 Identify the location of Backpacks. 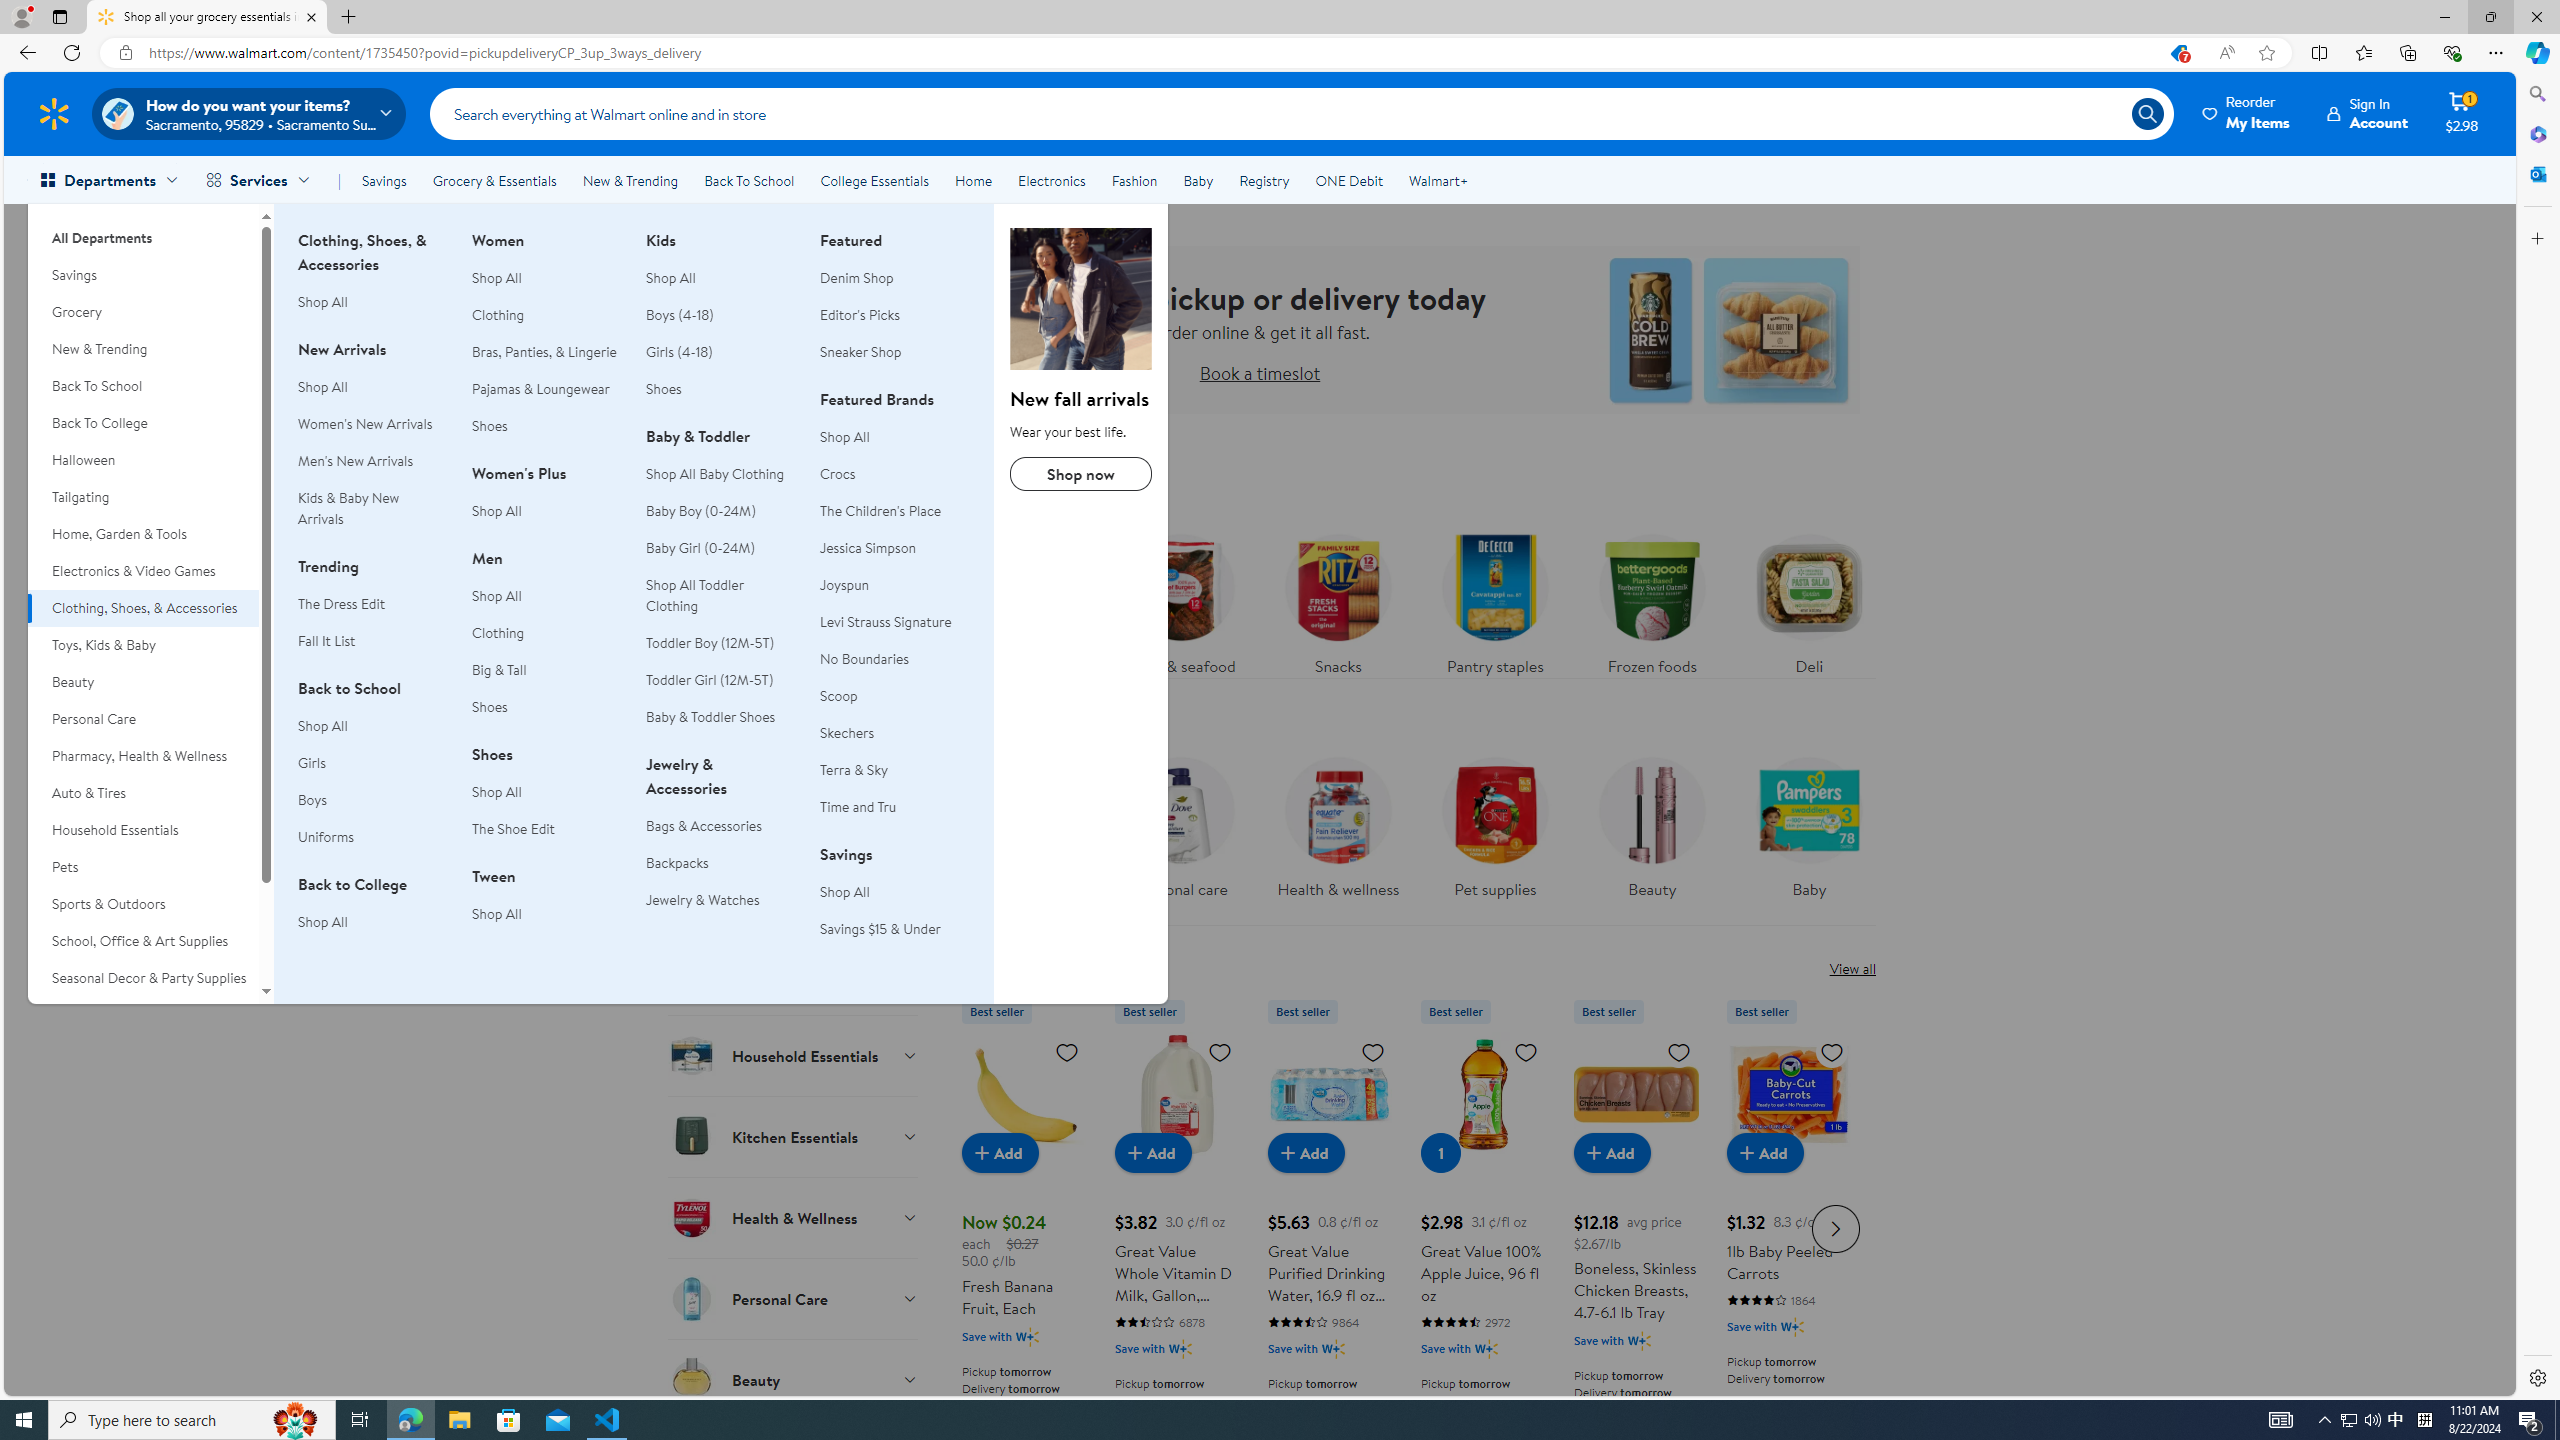
(677, 862).